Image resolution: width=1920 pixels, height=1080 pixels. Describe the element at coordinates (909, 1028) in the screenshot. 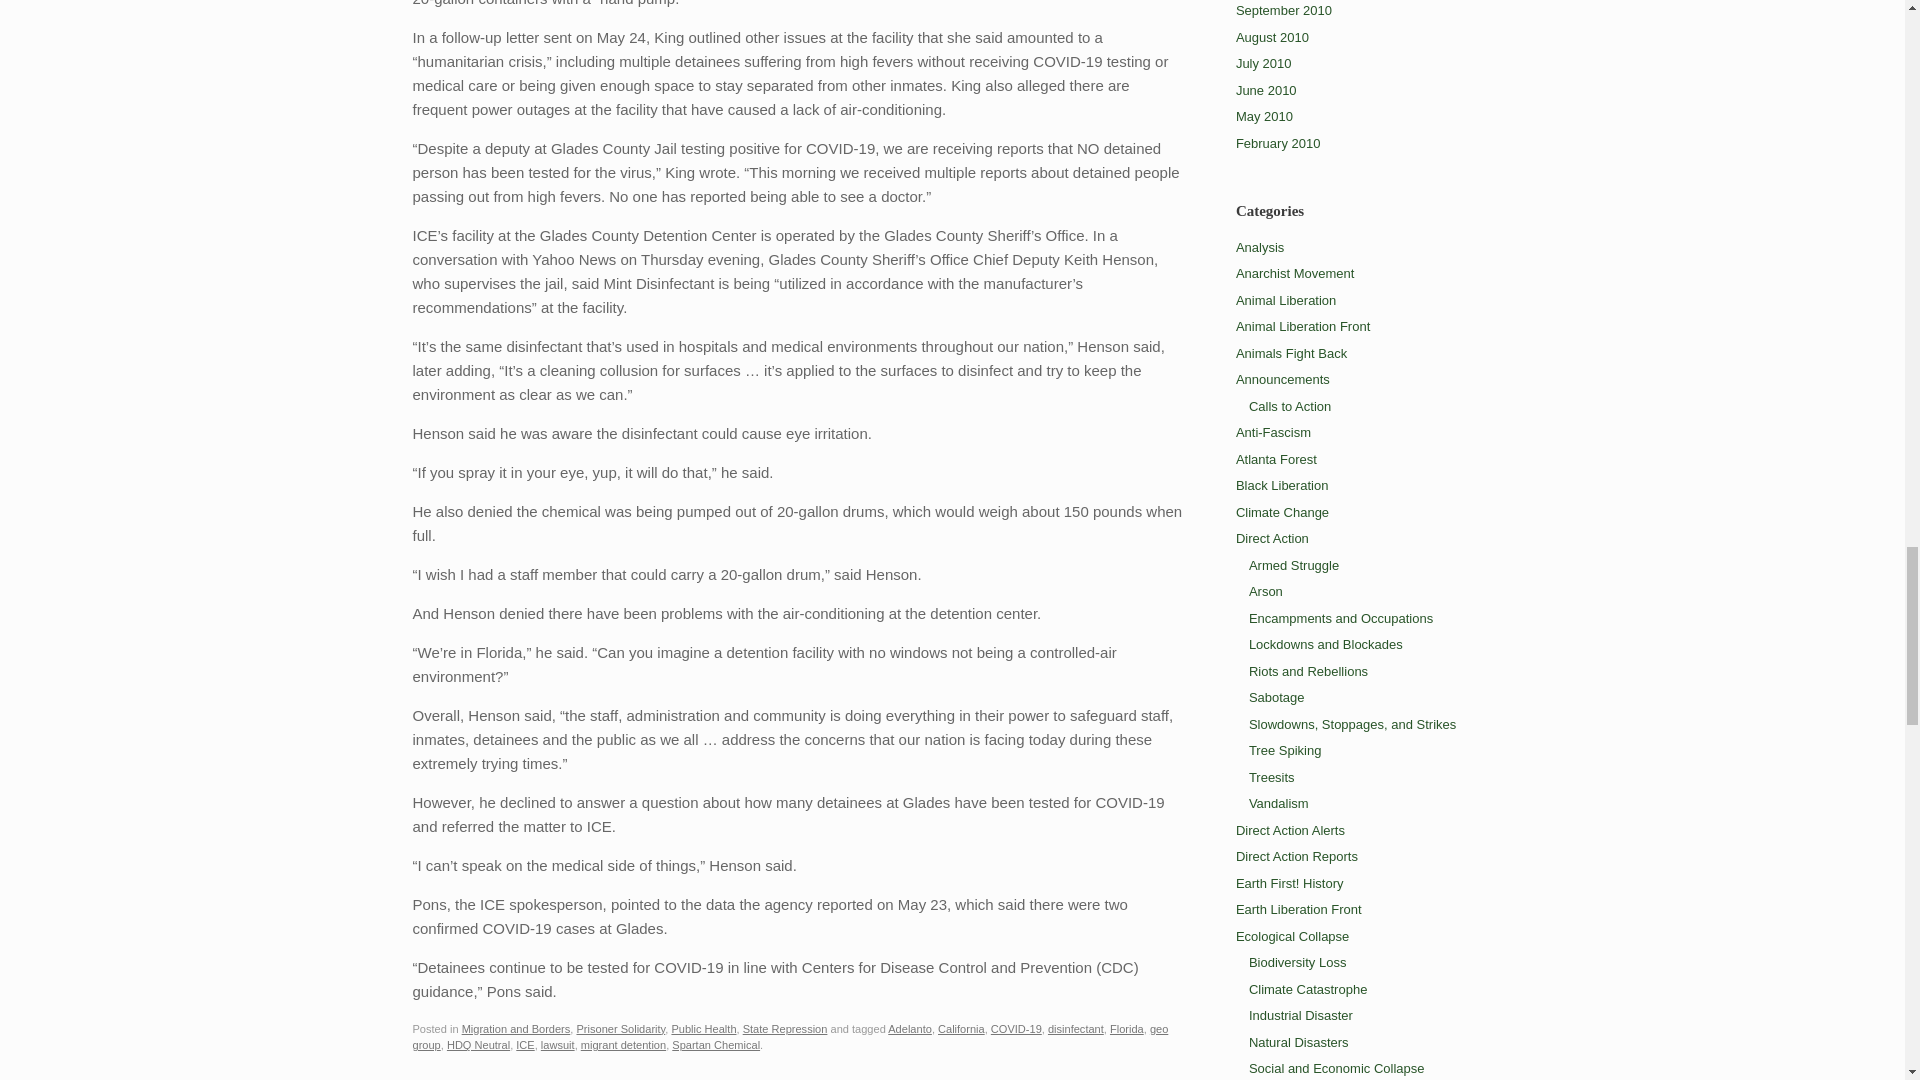

I see `Adelanto` at that location.